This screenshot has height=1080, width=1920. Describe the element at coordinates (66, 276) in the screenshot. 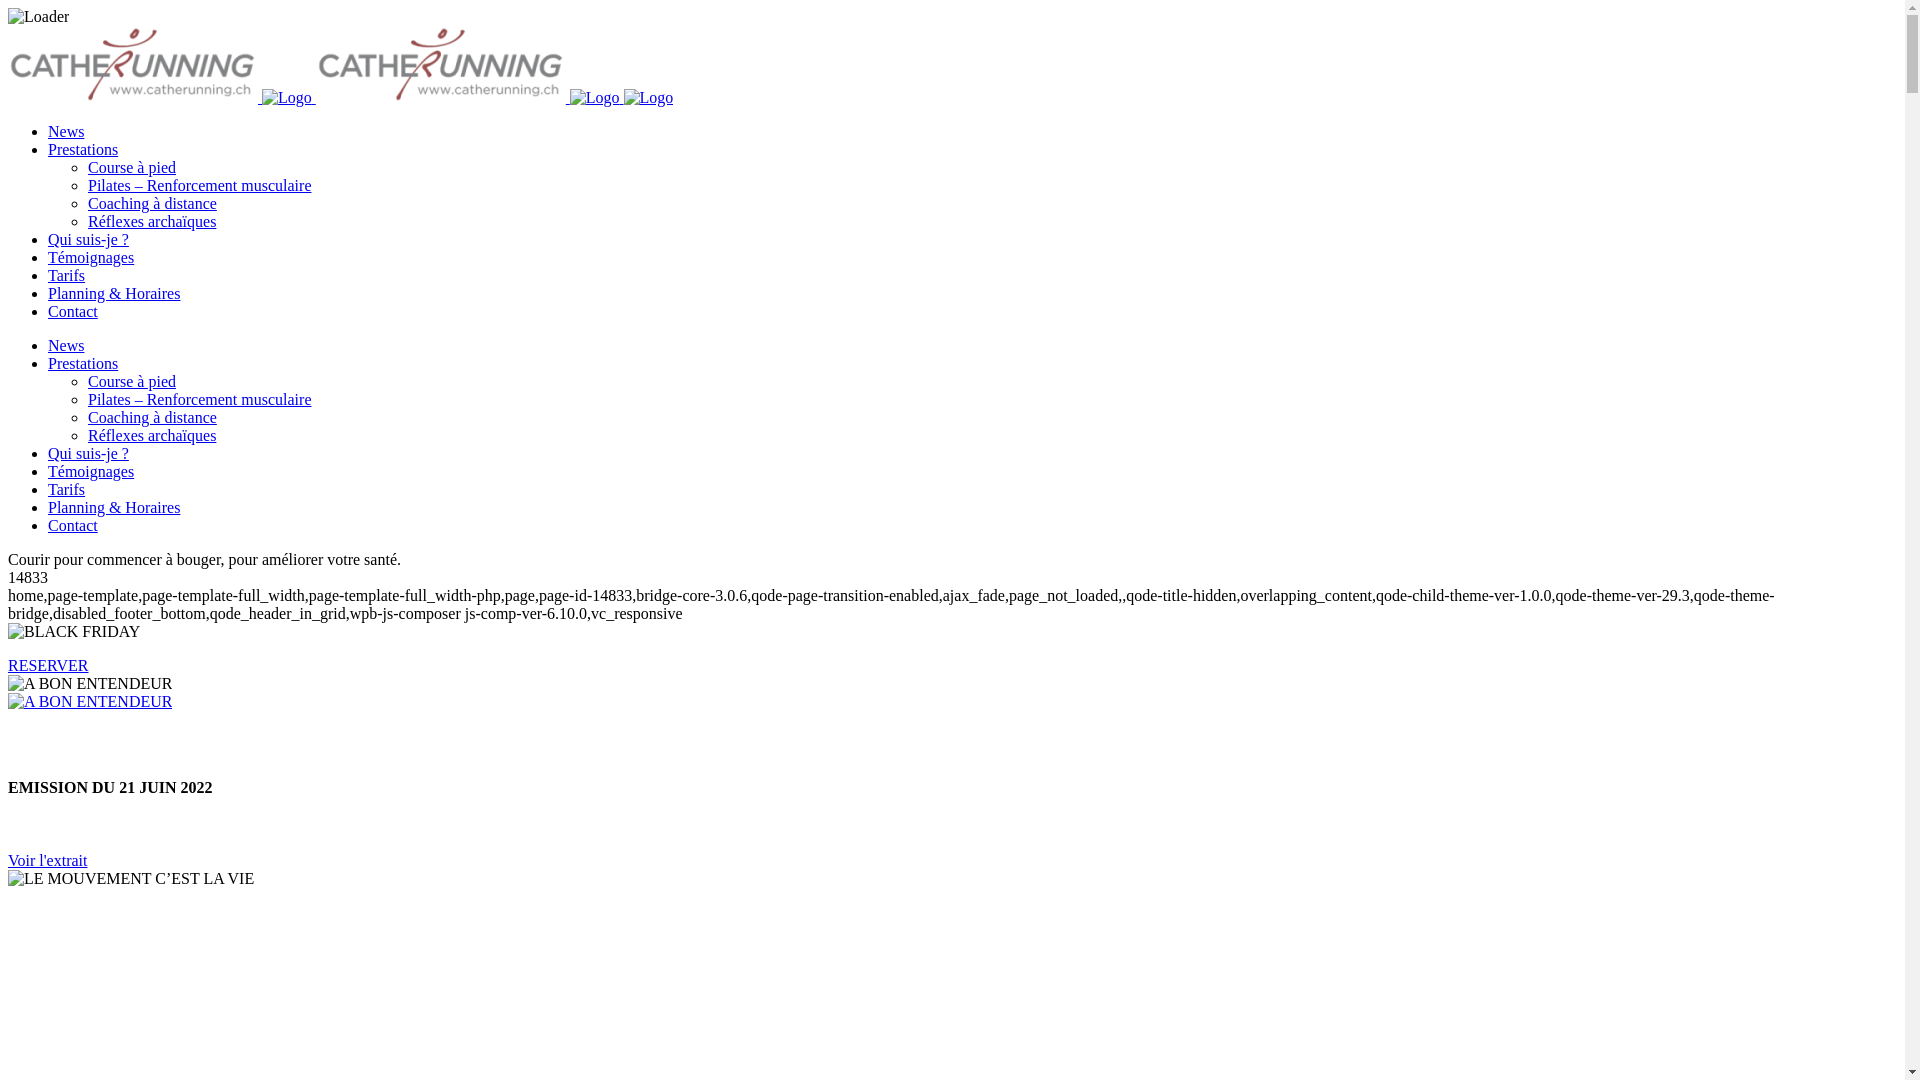

I see `Tarifs` at that location.